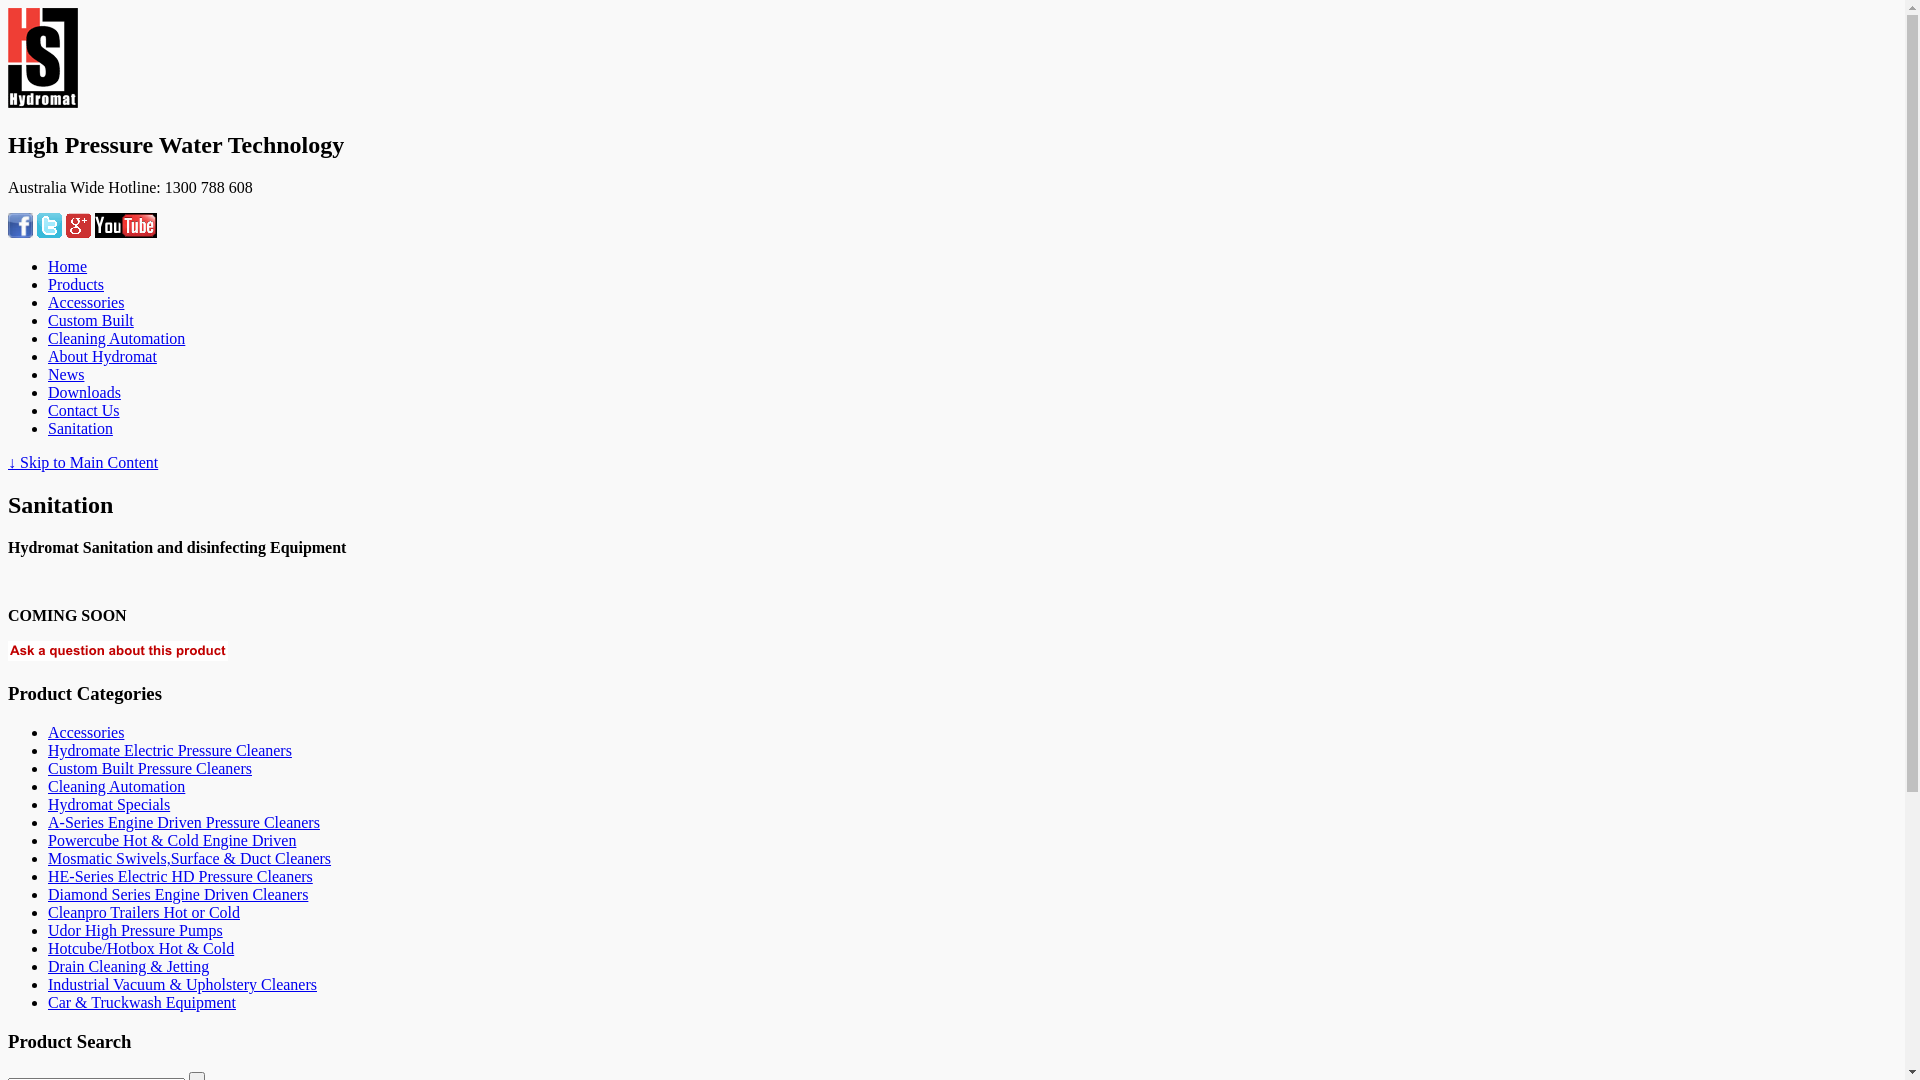  Describe the element at coordinates (182, 984) in the screenshot. I see `Industrial Vacuum & Upholstery Cleaners` at that location.